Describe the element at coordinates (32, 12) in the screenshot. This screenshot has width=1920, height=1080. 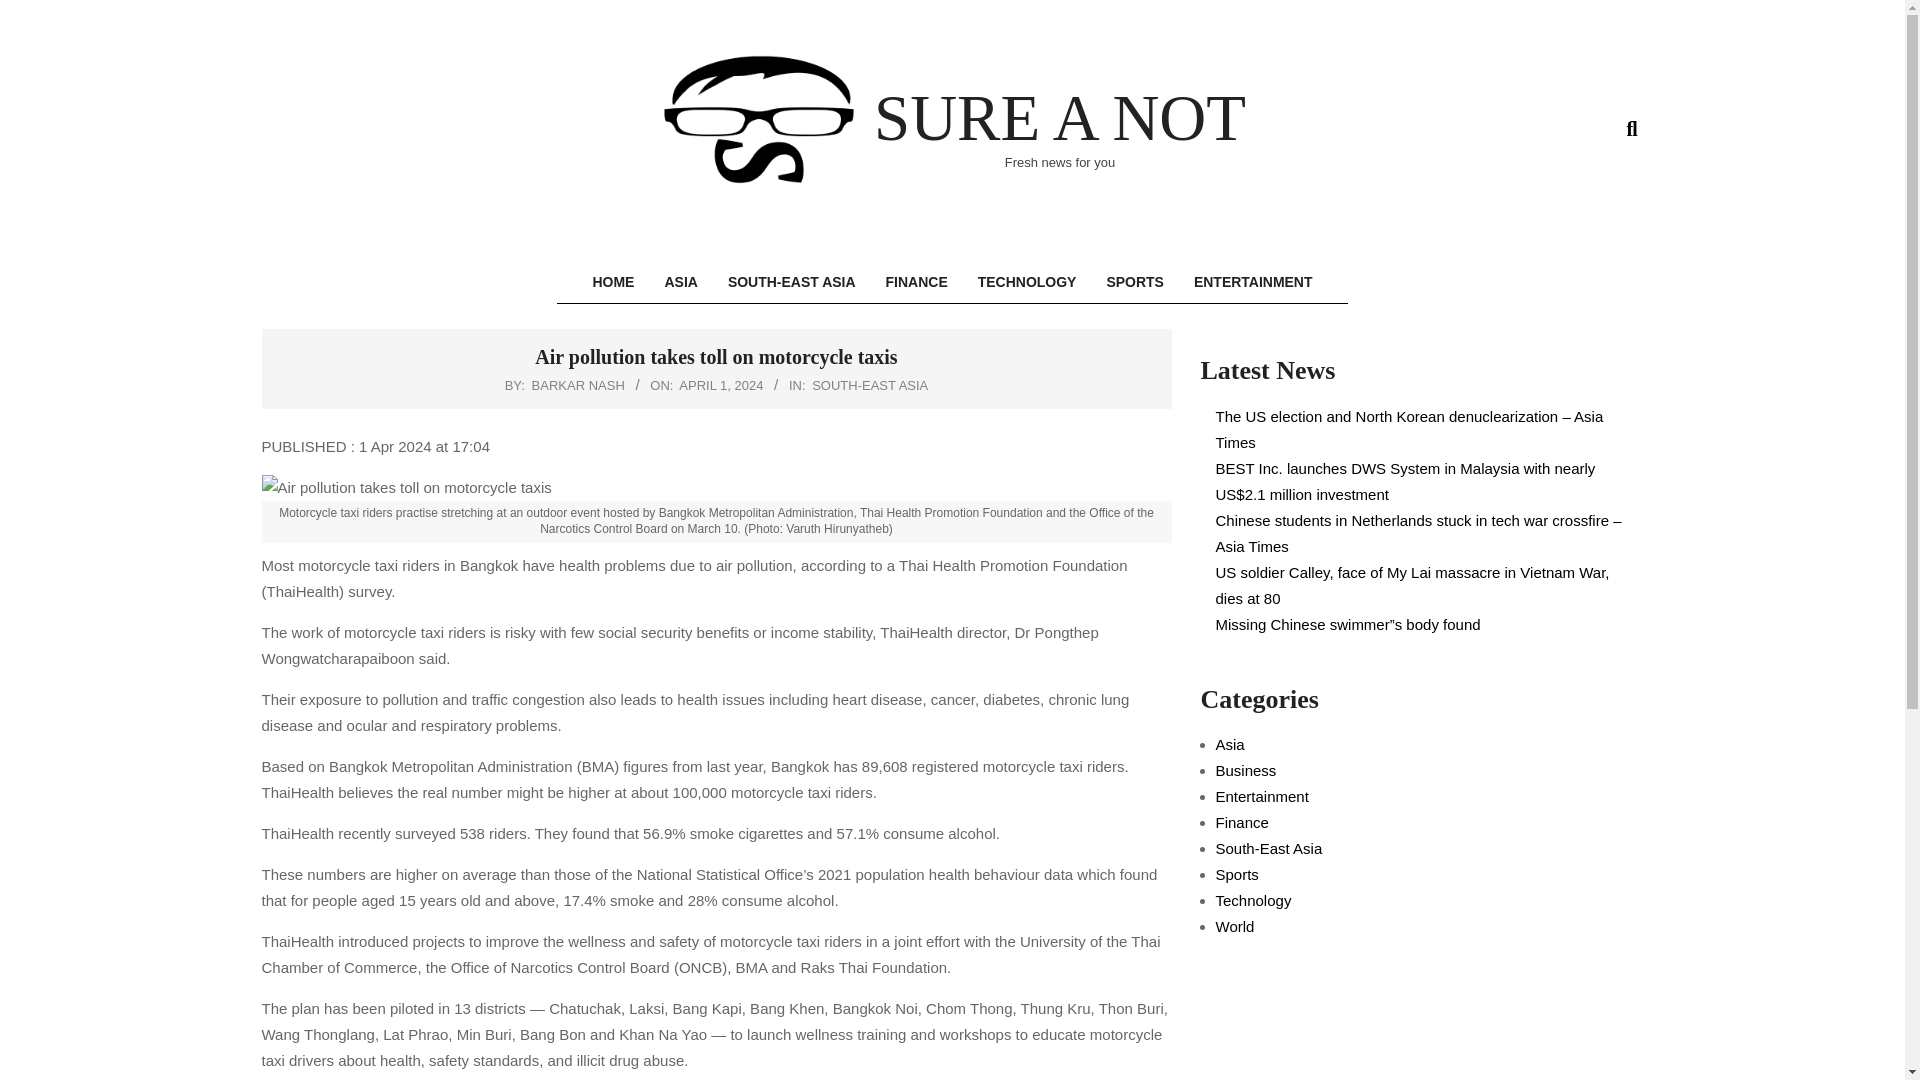
I see `Search` at that location.